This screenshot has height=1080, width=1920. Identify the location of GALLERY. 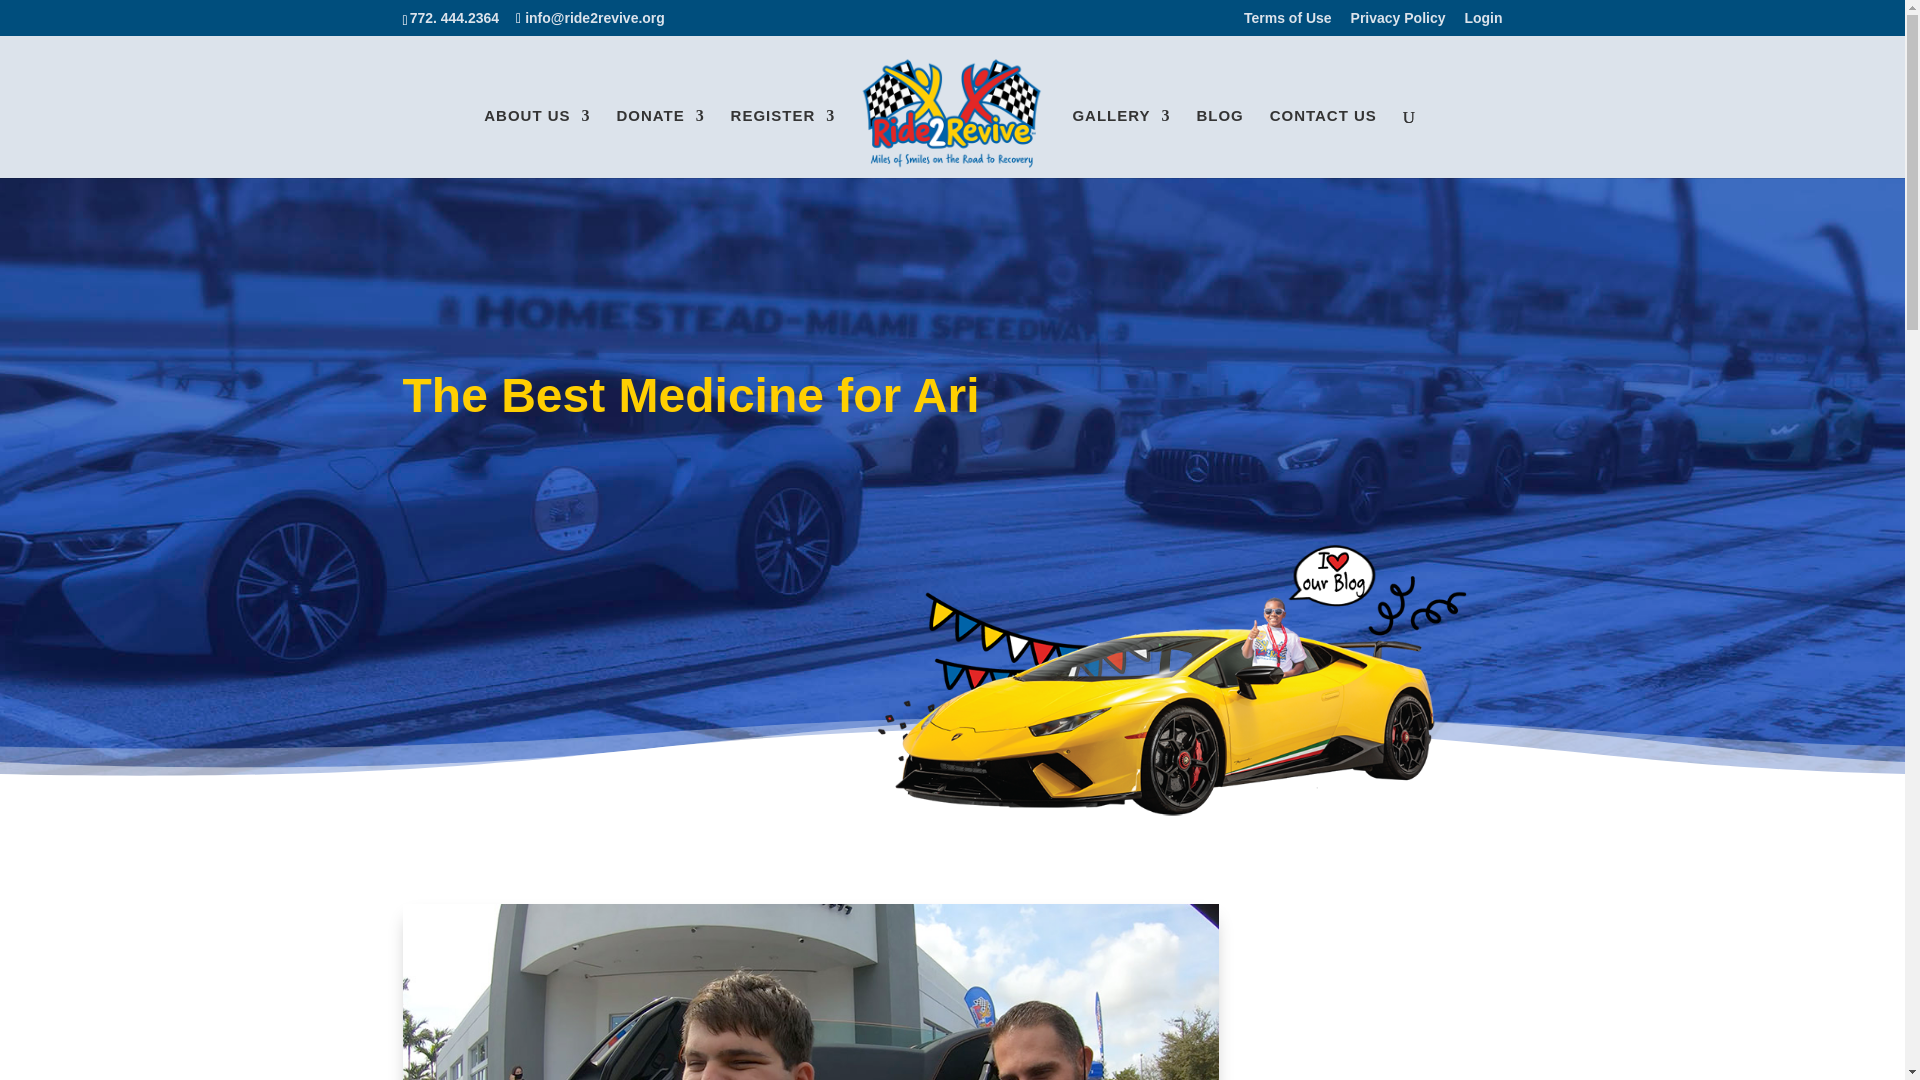
(1120, 144).